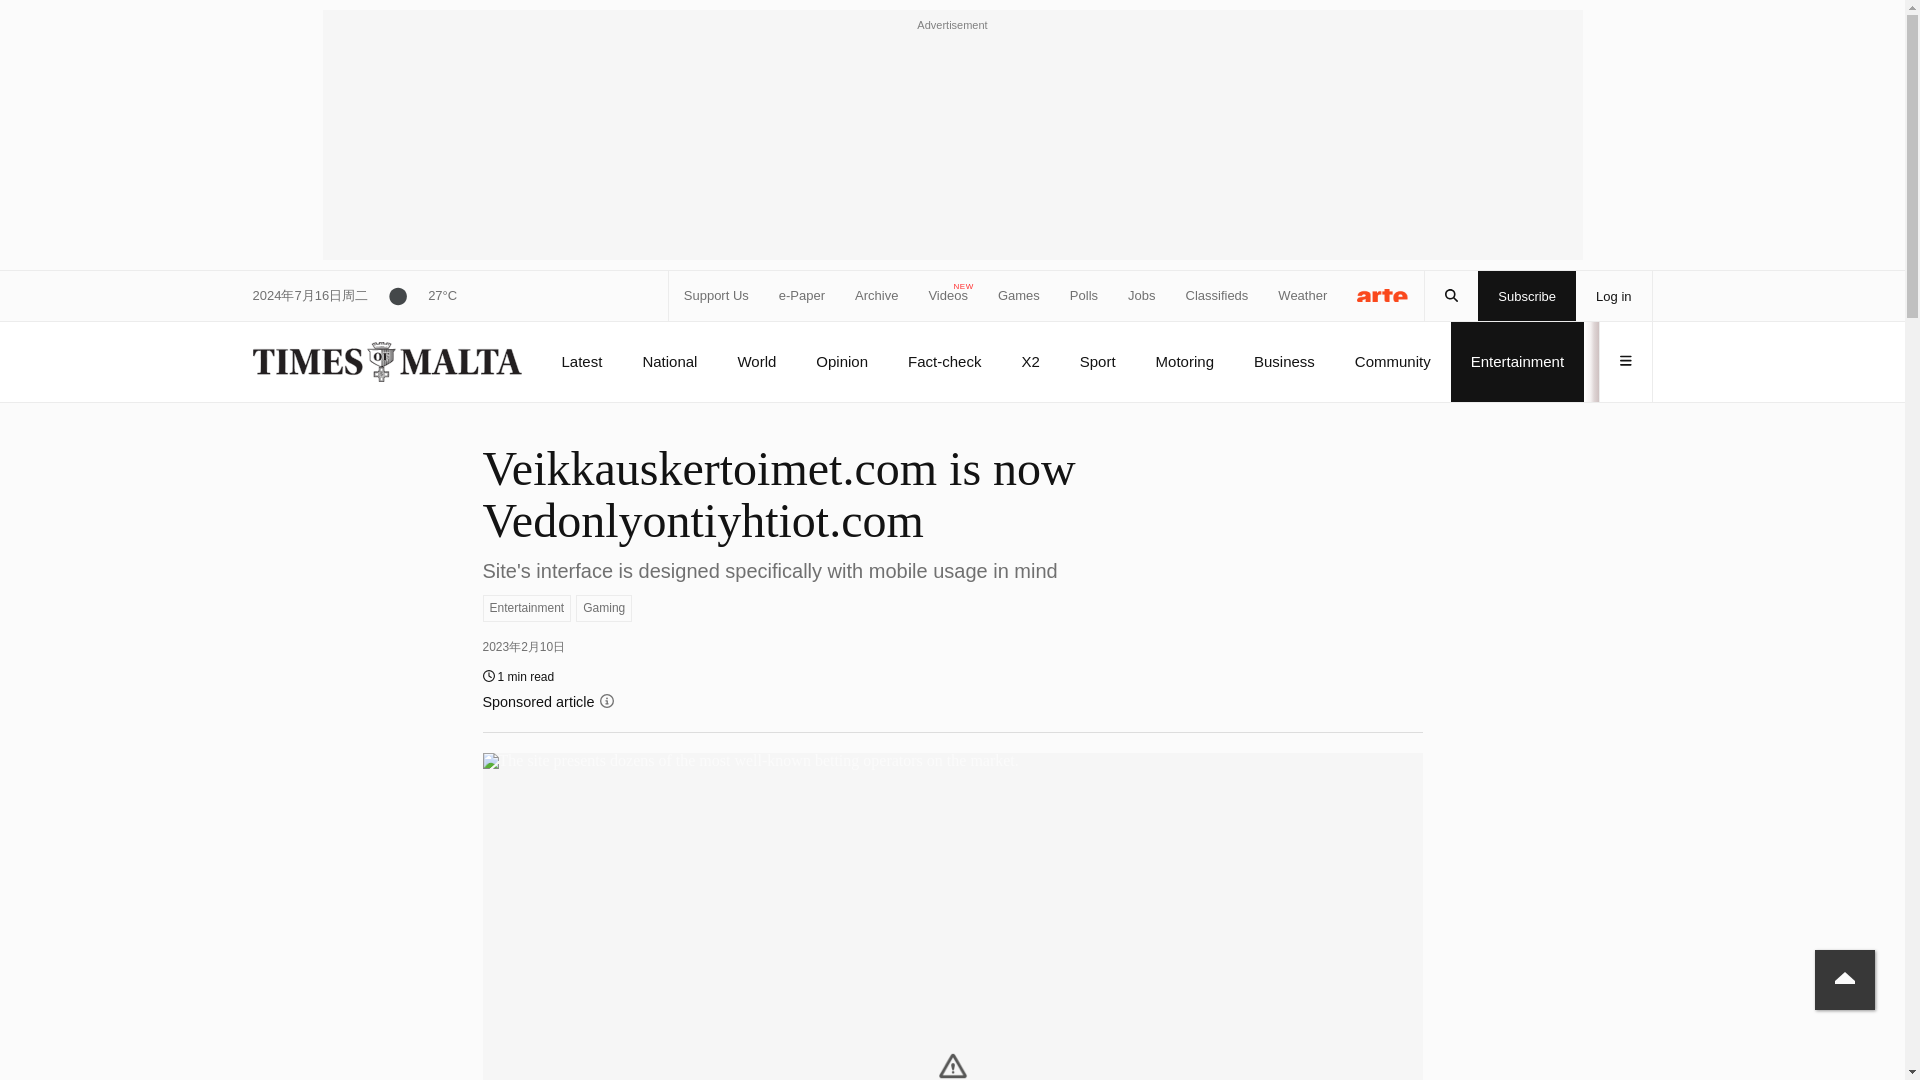  What do you see at coordinates (1302, 296) in the screenshot?
I see `Weather` at bounding box center [1302, 296].